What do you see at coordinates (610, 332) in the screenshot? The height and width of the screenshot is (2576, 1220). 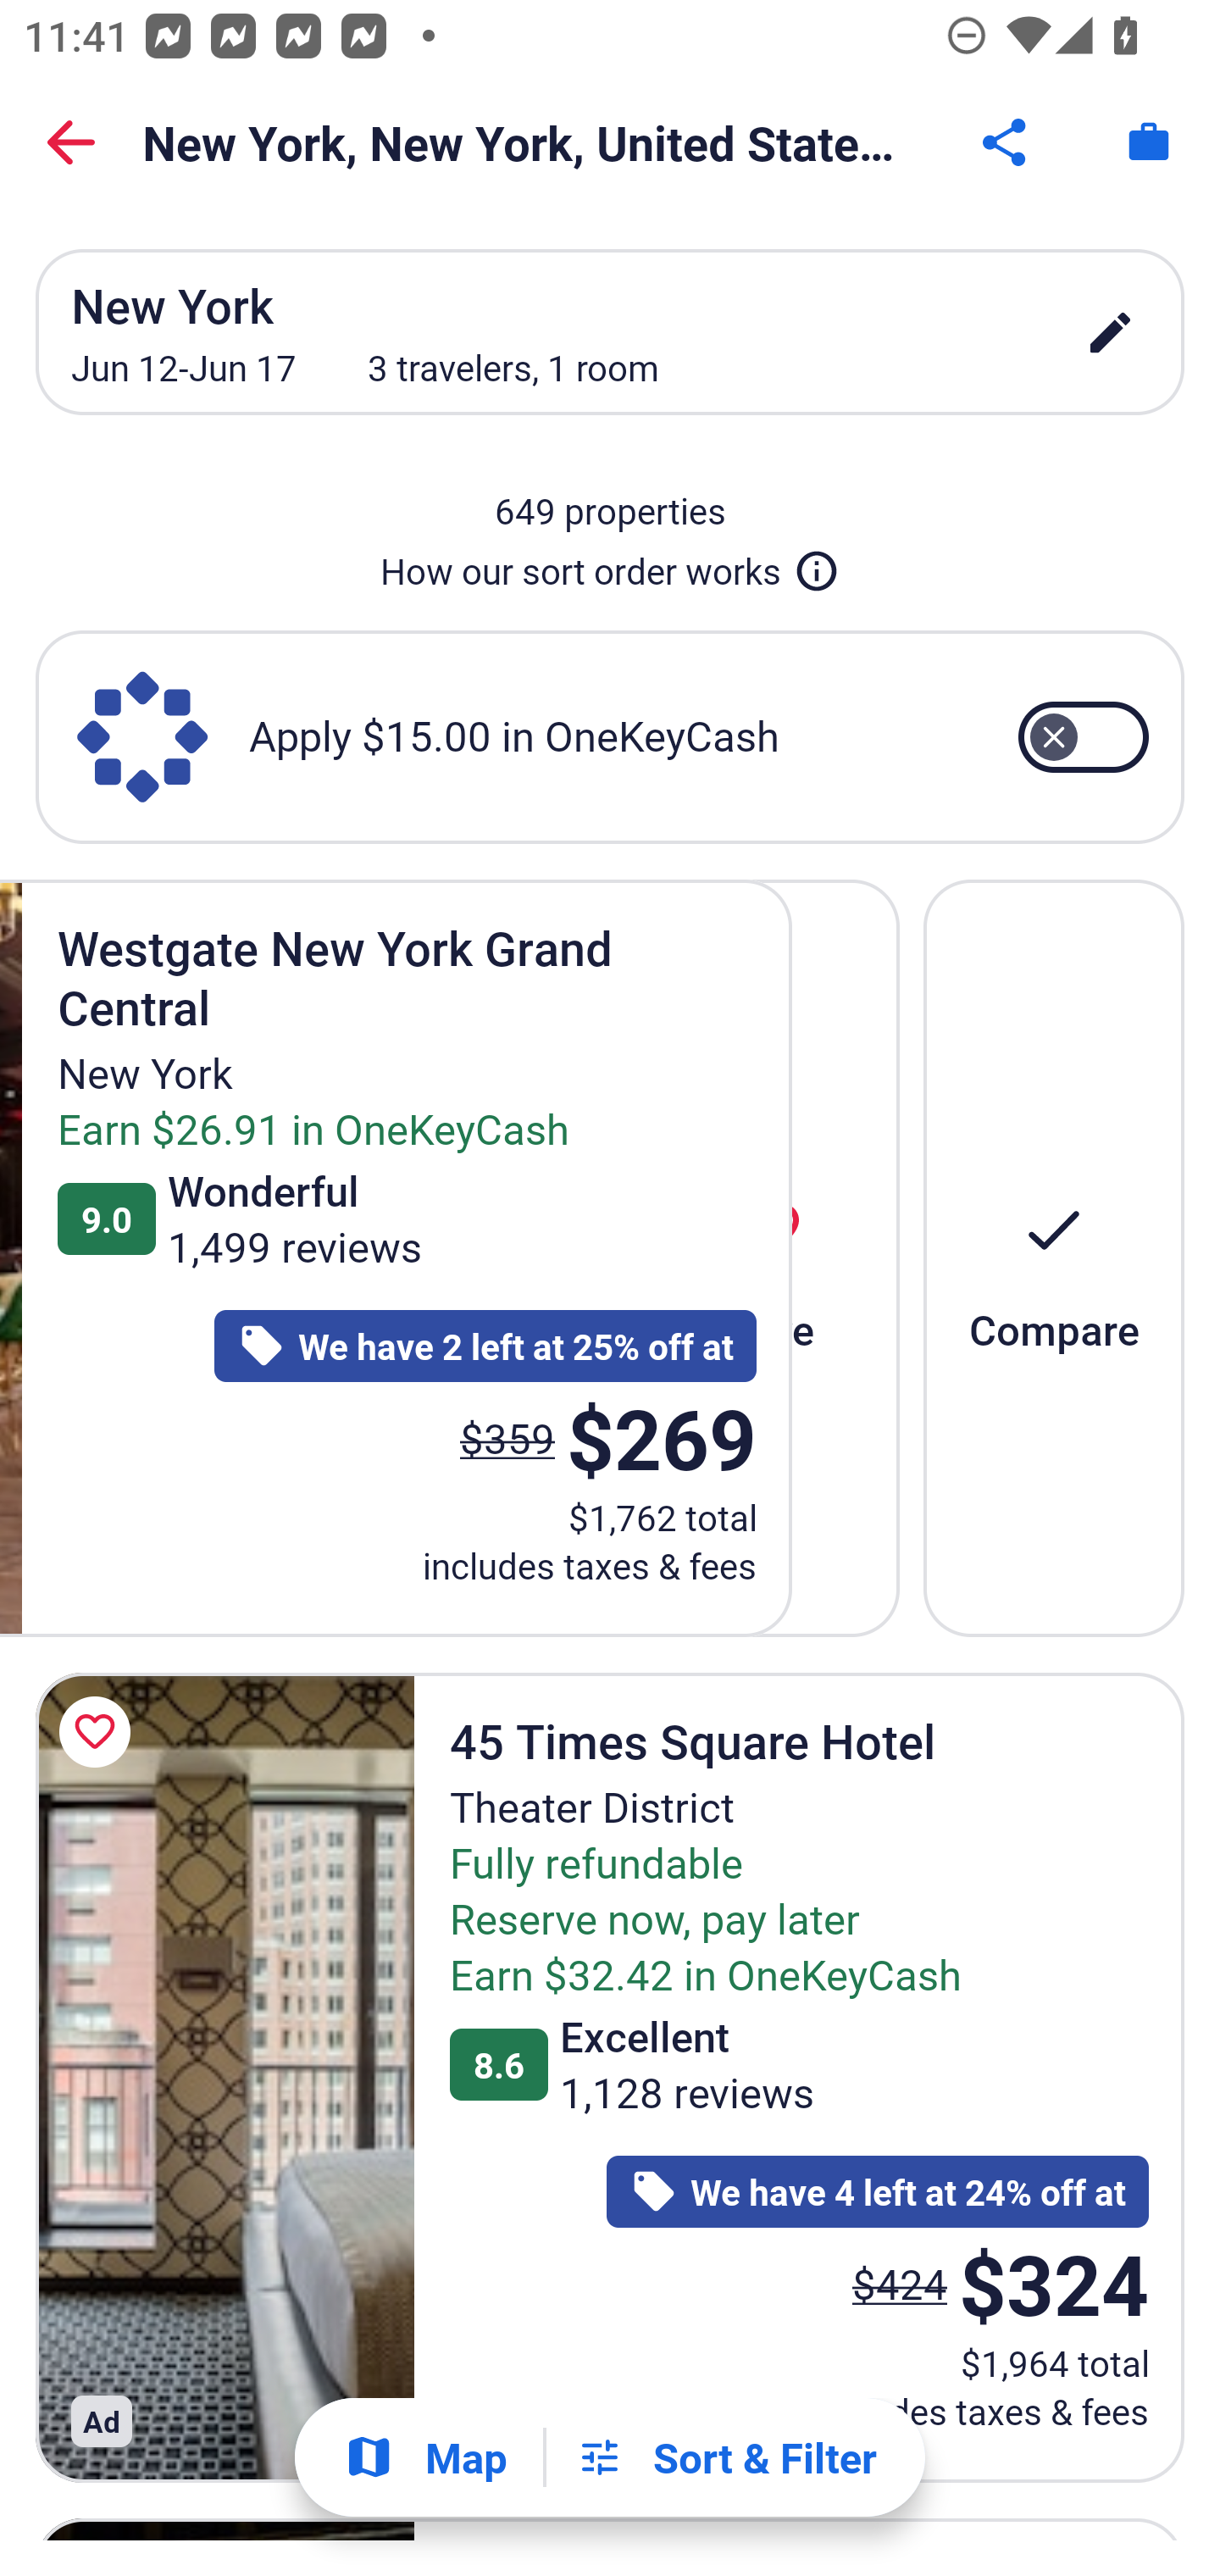 I see `New York Jun 12-Jun 17 3 travelers, 1 room edit` at bounding box center [610, 332].